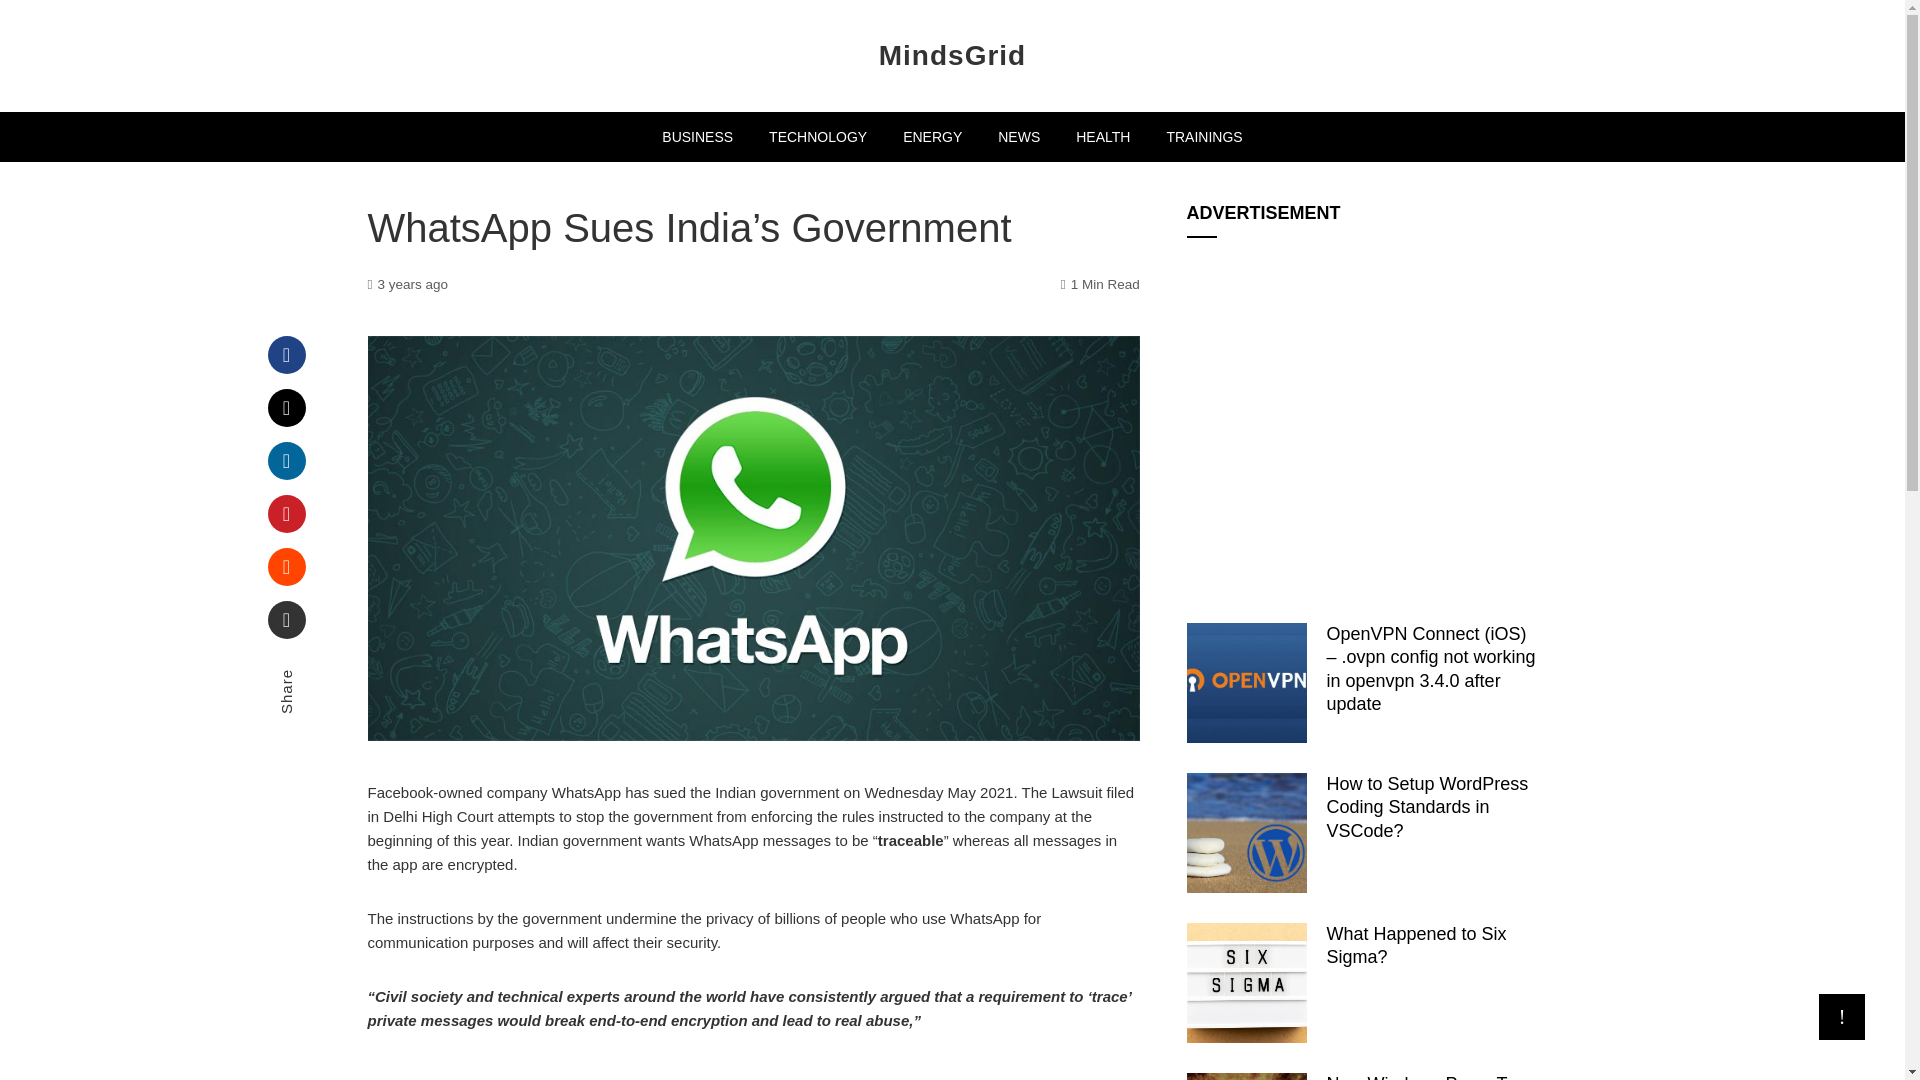 Image resolution: width=1920 pixels, height=1080 pixels. What do you see at coordinates (952, 55) in the screenshot?
I see `MindsGrid` at bounding box center [952, 55].